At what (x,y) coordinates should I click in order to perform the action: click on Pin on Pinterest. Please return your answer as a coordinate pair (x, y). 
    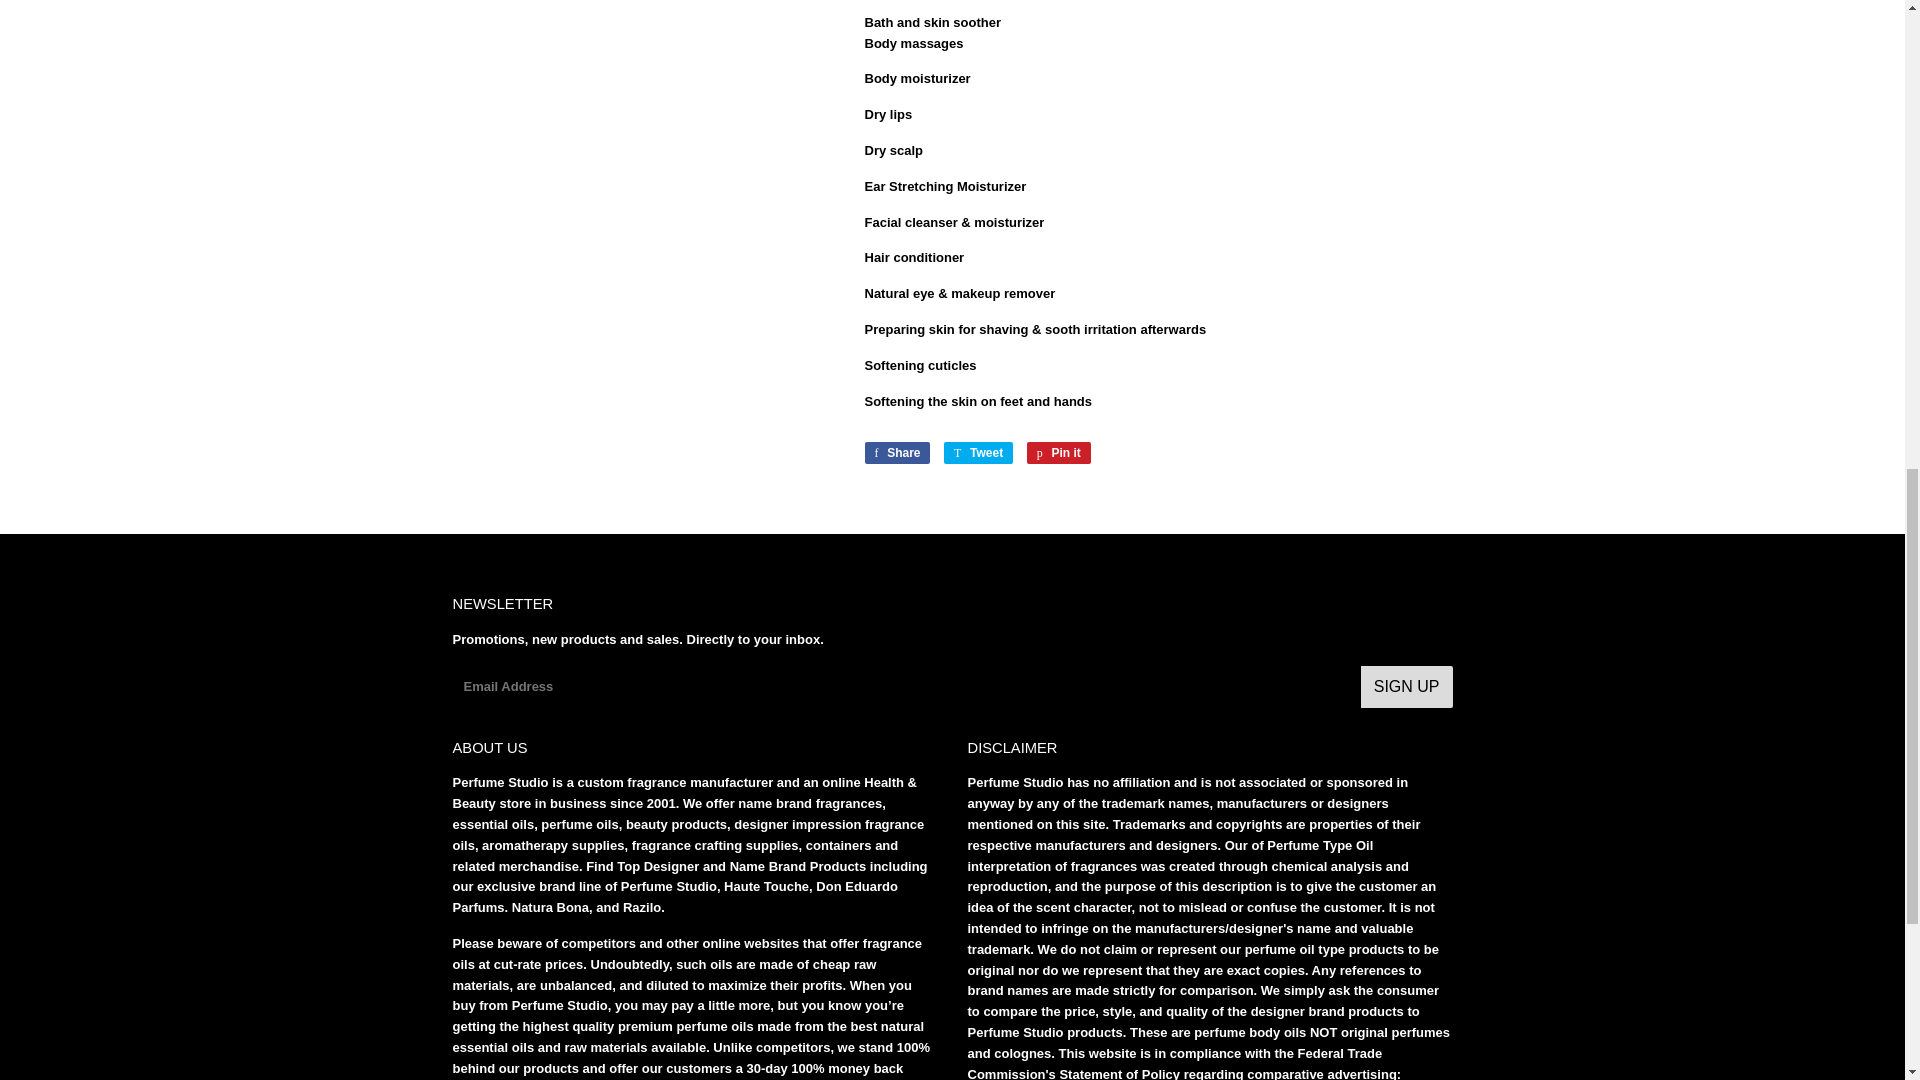
    Looking at the image, I should click on (1058, 452).